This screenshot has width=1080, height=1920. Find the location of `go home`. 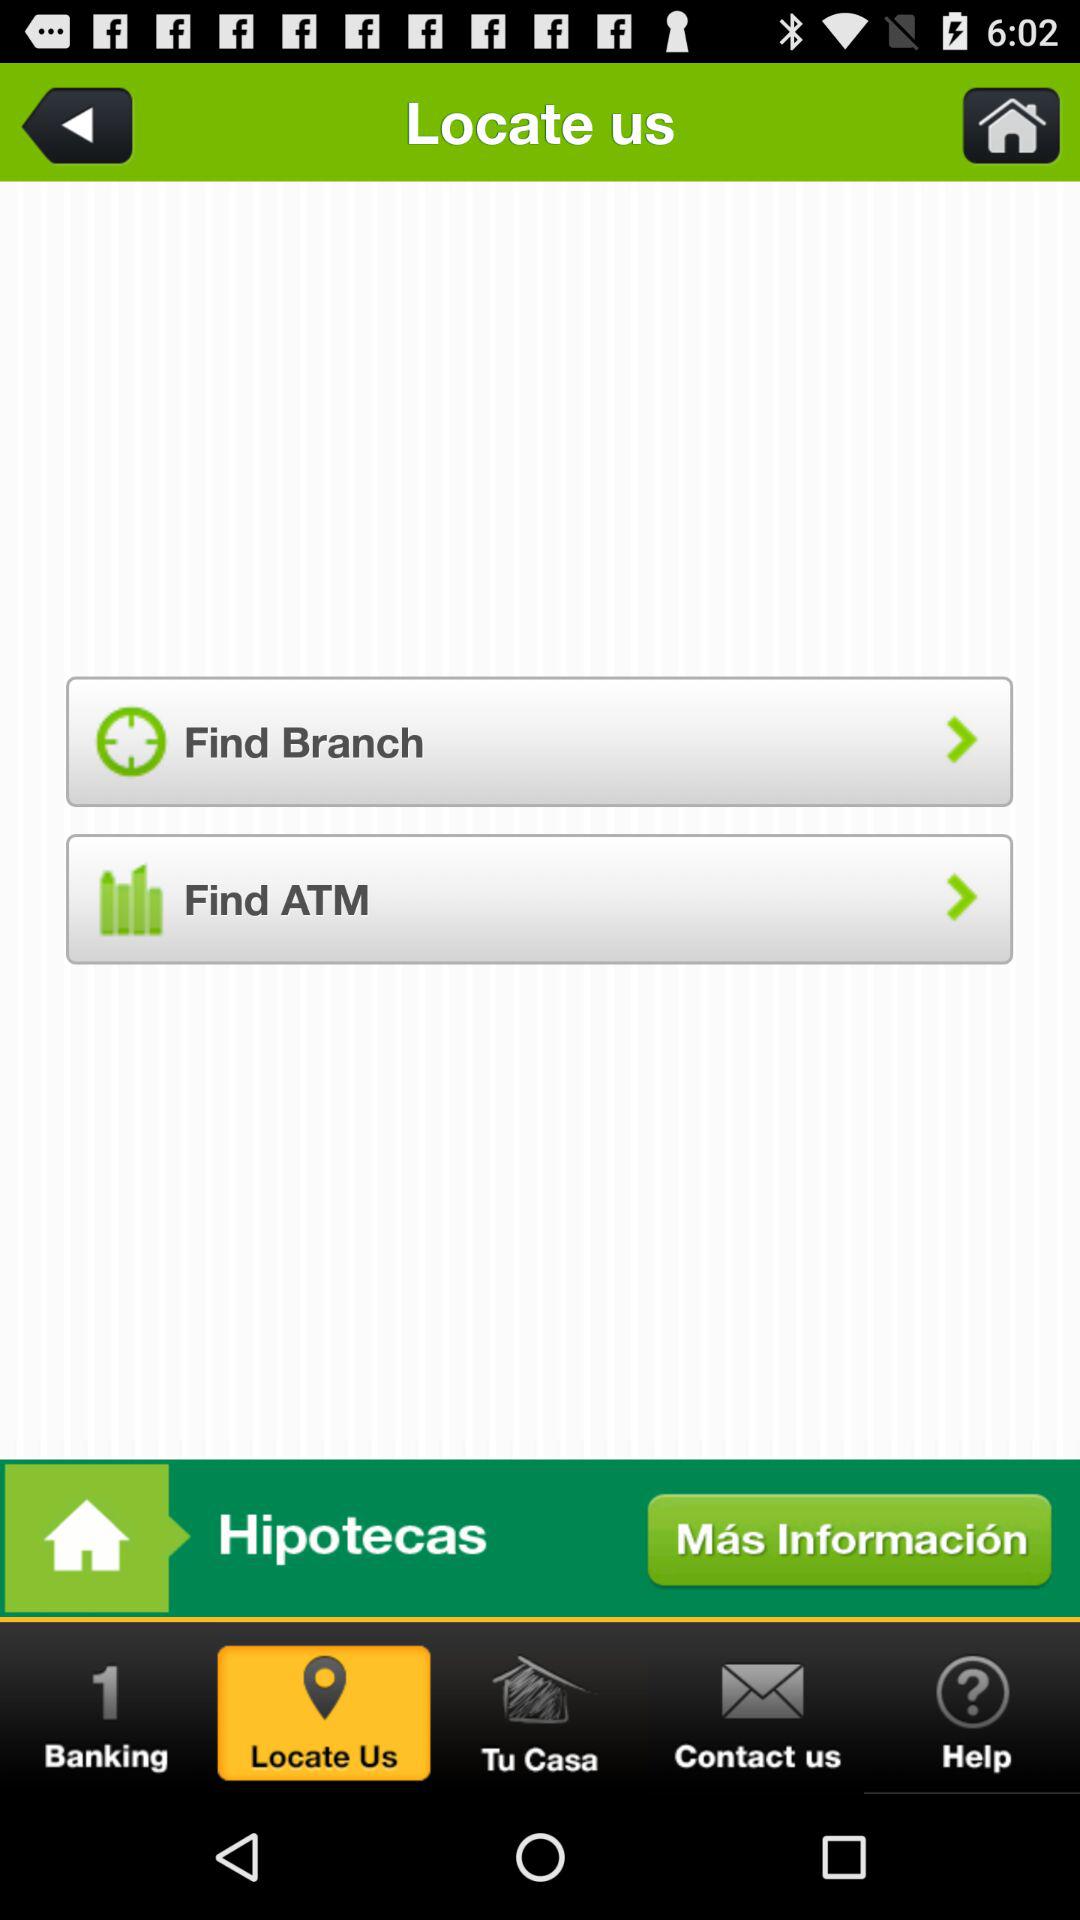

go home is located at coordinates (540, 1708).